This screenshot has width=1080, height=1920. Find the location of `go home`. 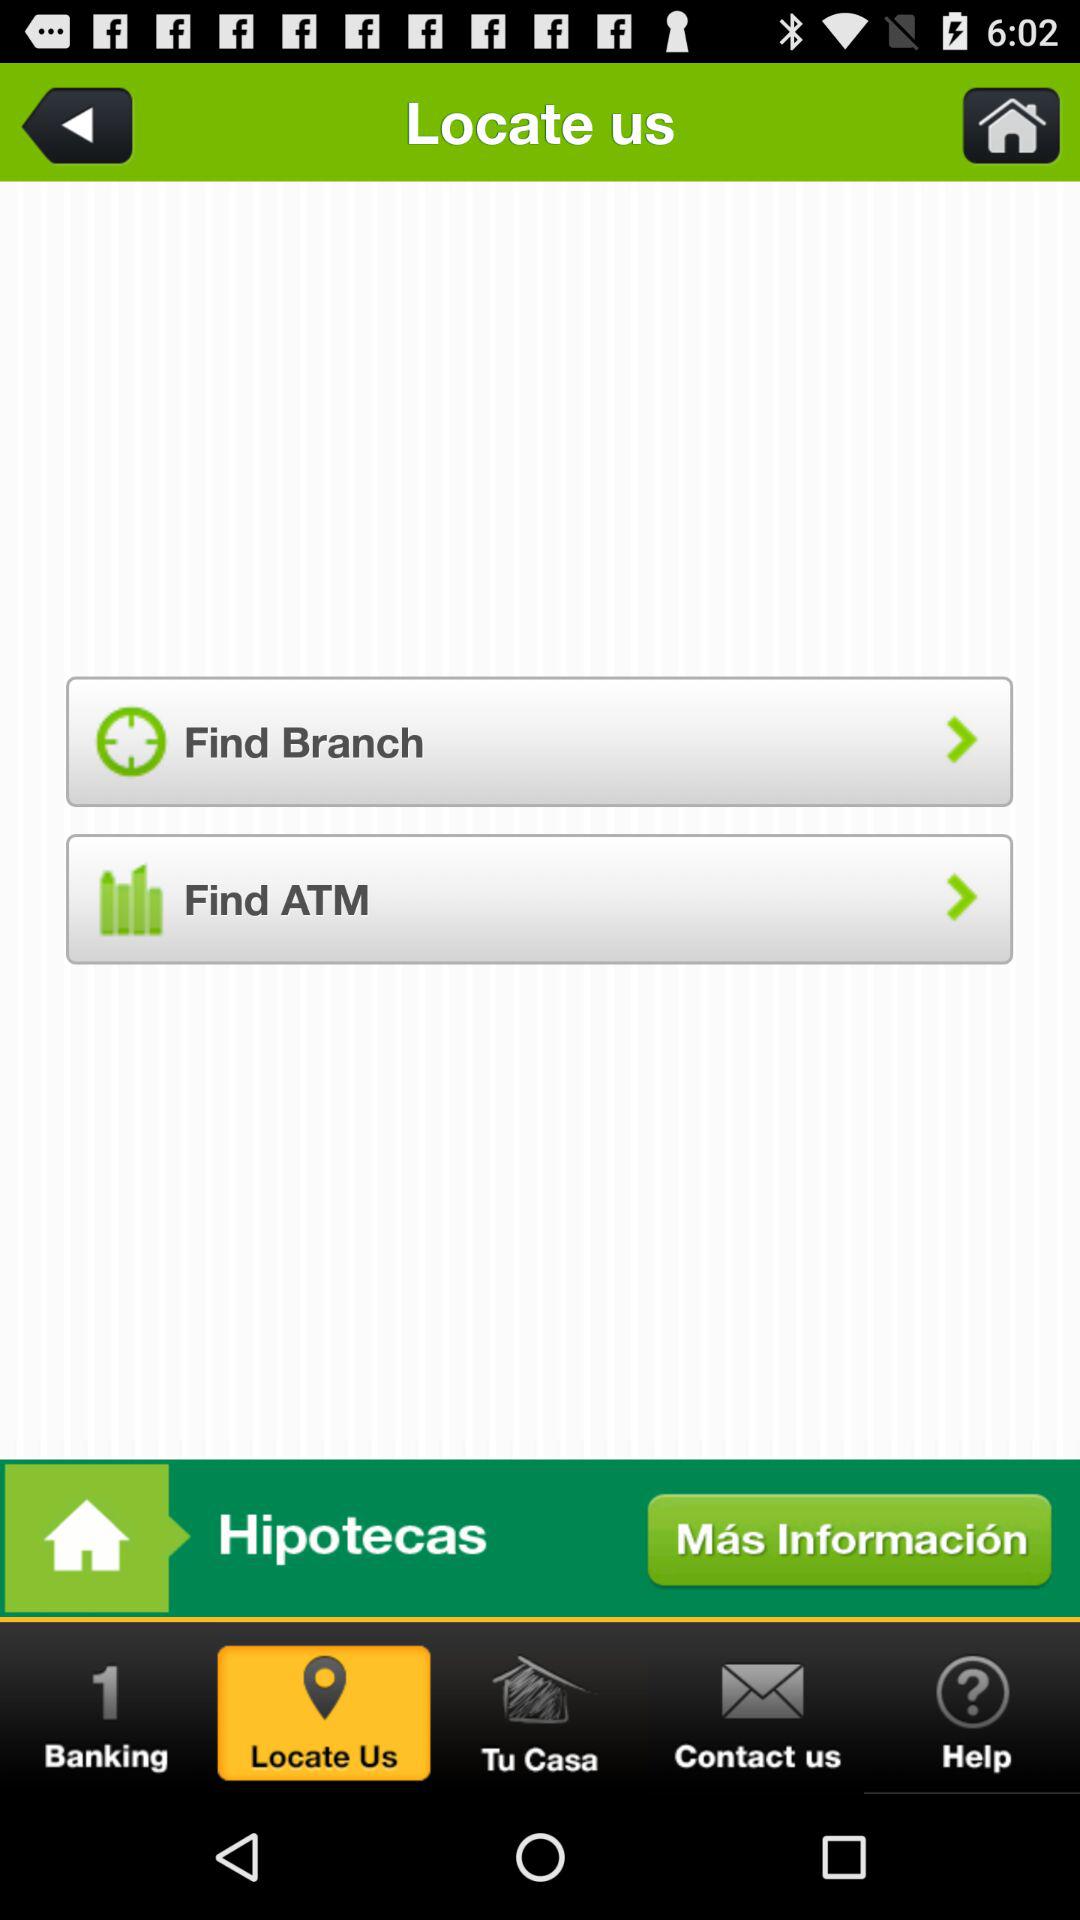

go home is located at coordinates (540, 1708).